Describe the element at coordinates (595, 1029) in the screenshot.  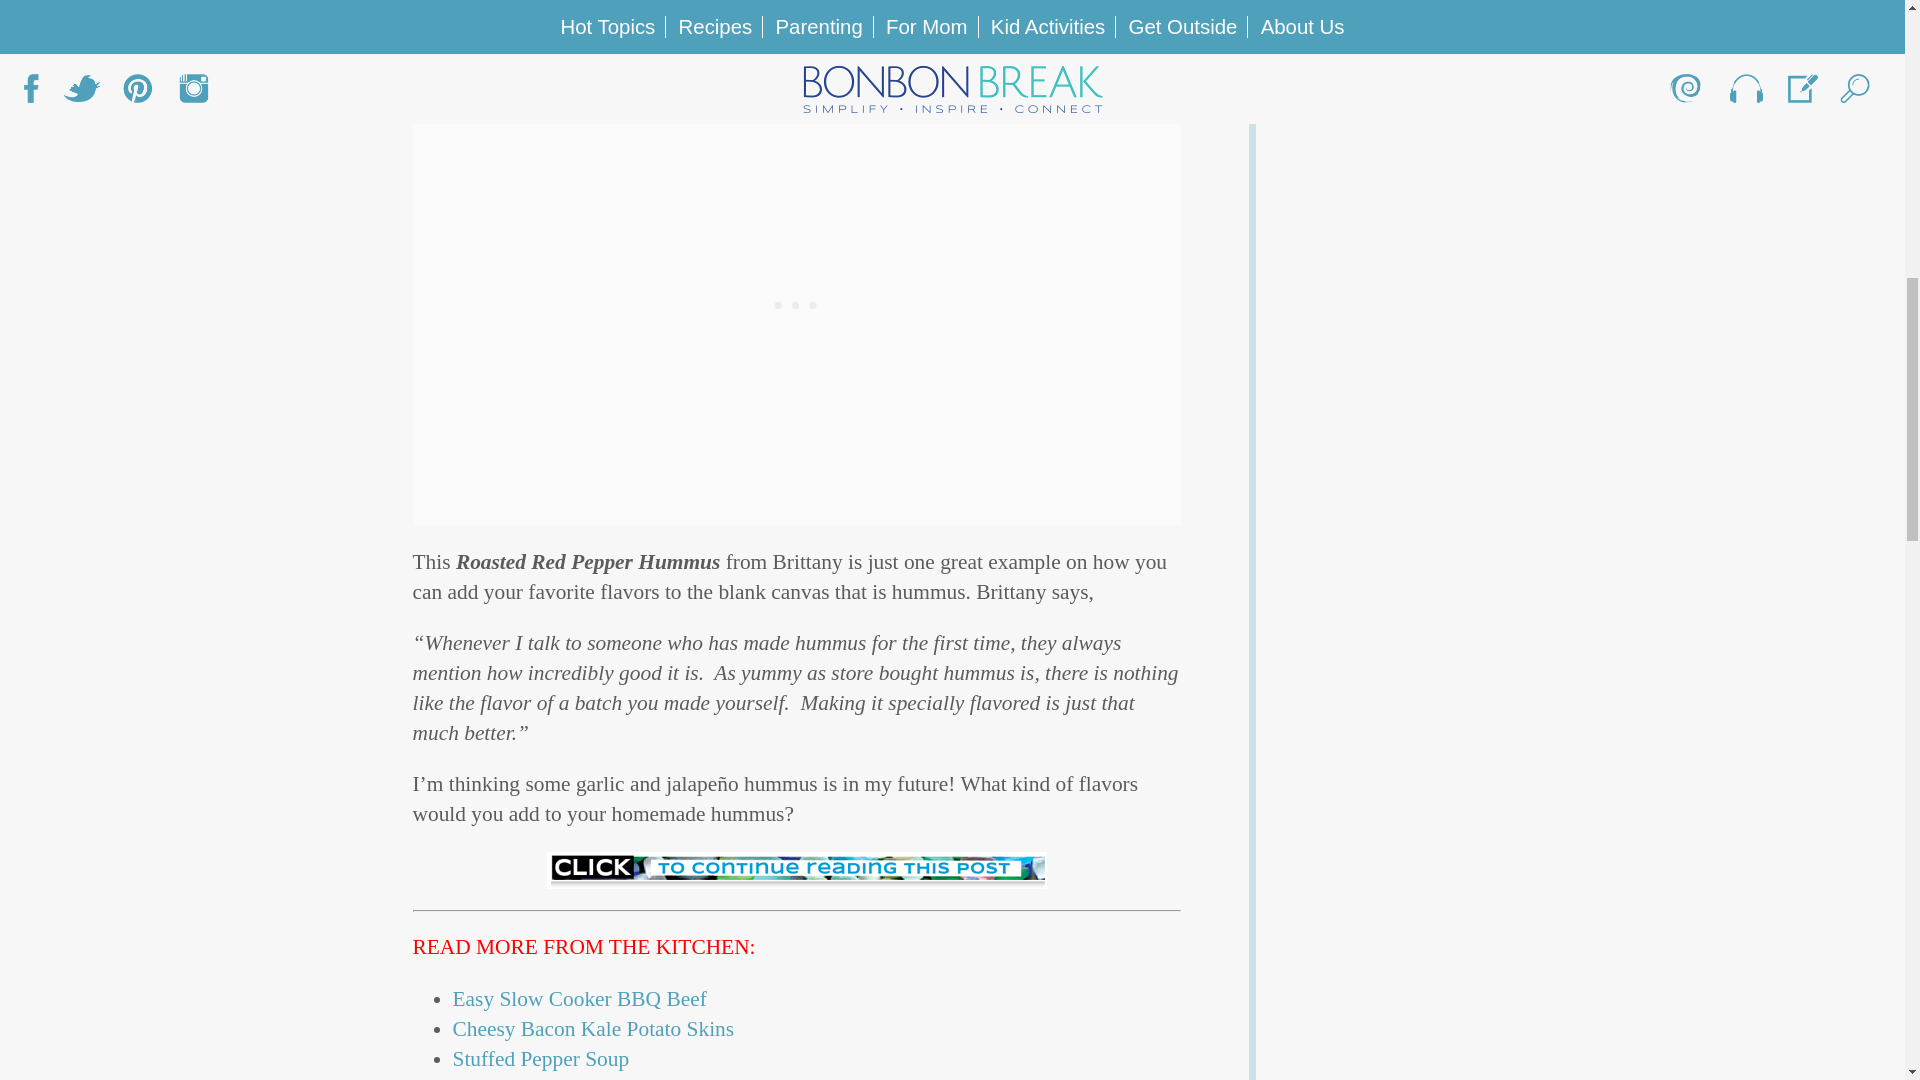
I see `Cheesy Bacon Kale Potato Skins ` at that location.